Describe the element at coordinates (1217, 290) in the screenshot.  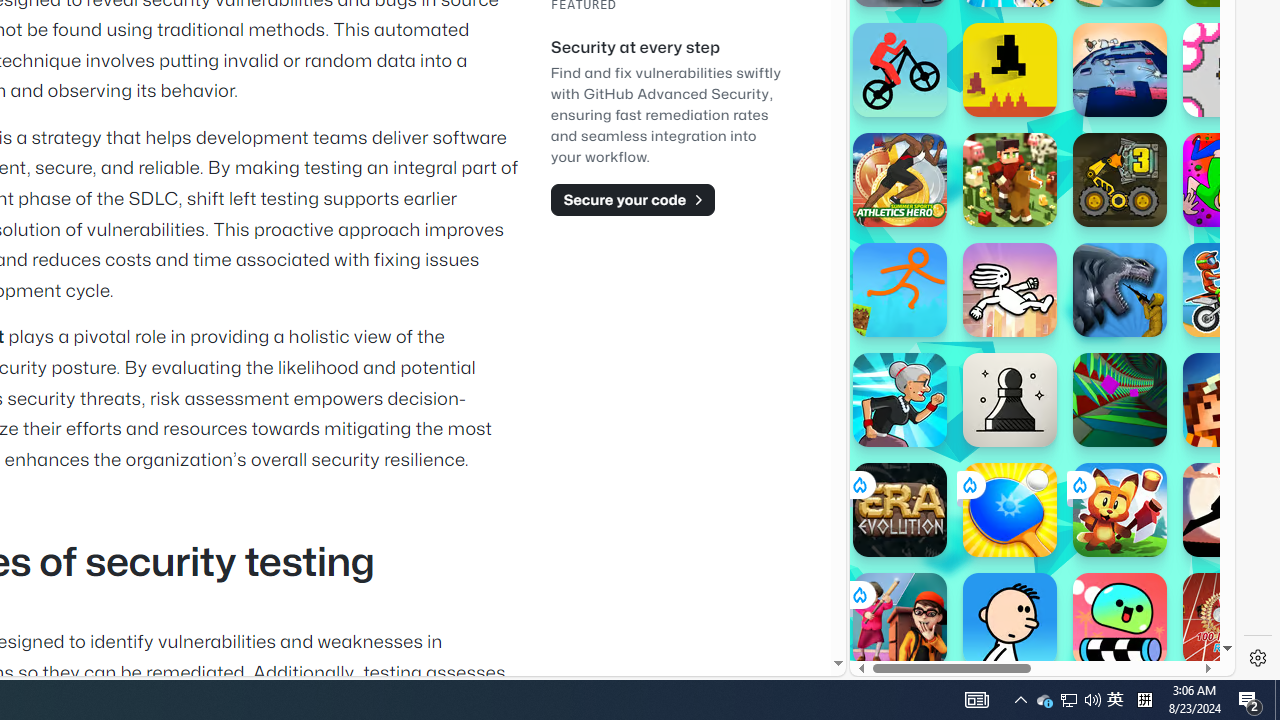
I see `Crazy Cars` at that location.